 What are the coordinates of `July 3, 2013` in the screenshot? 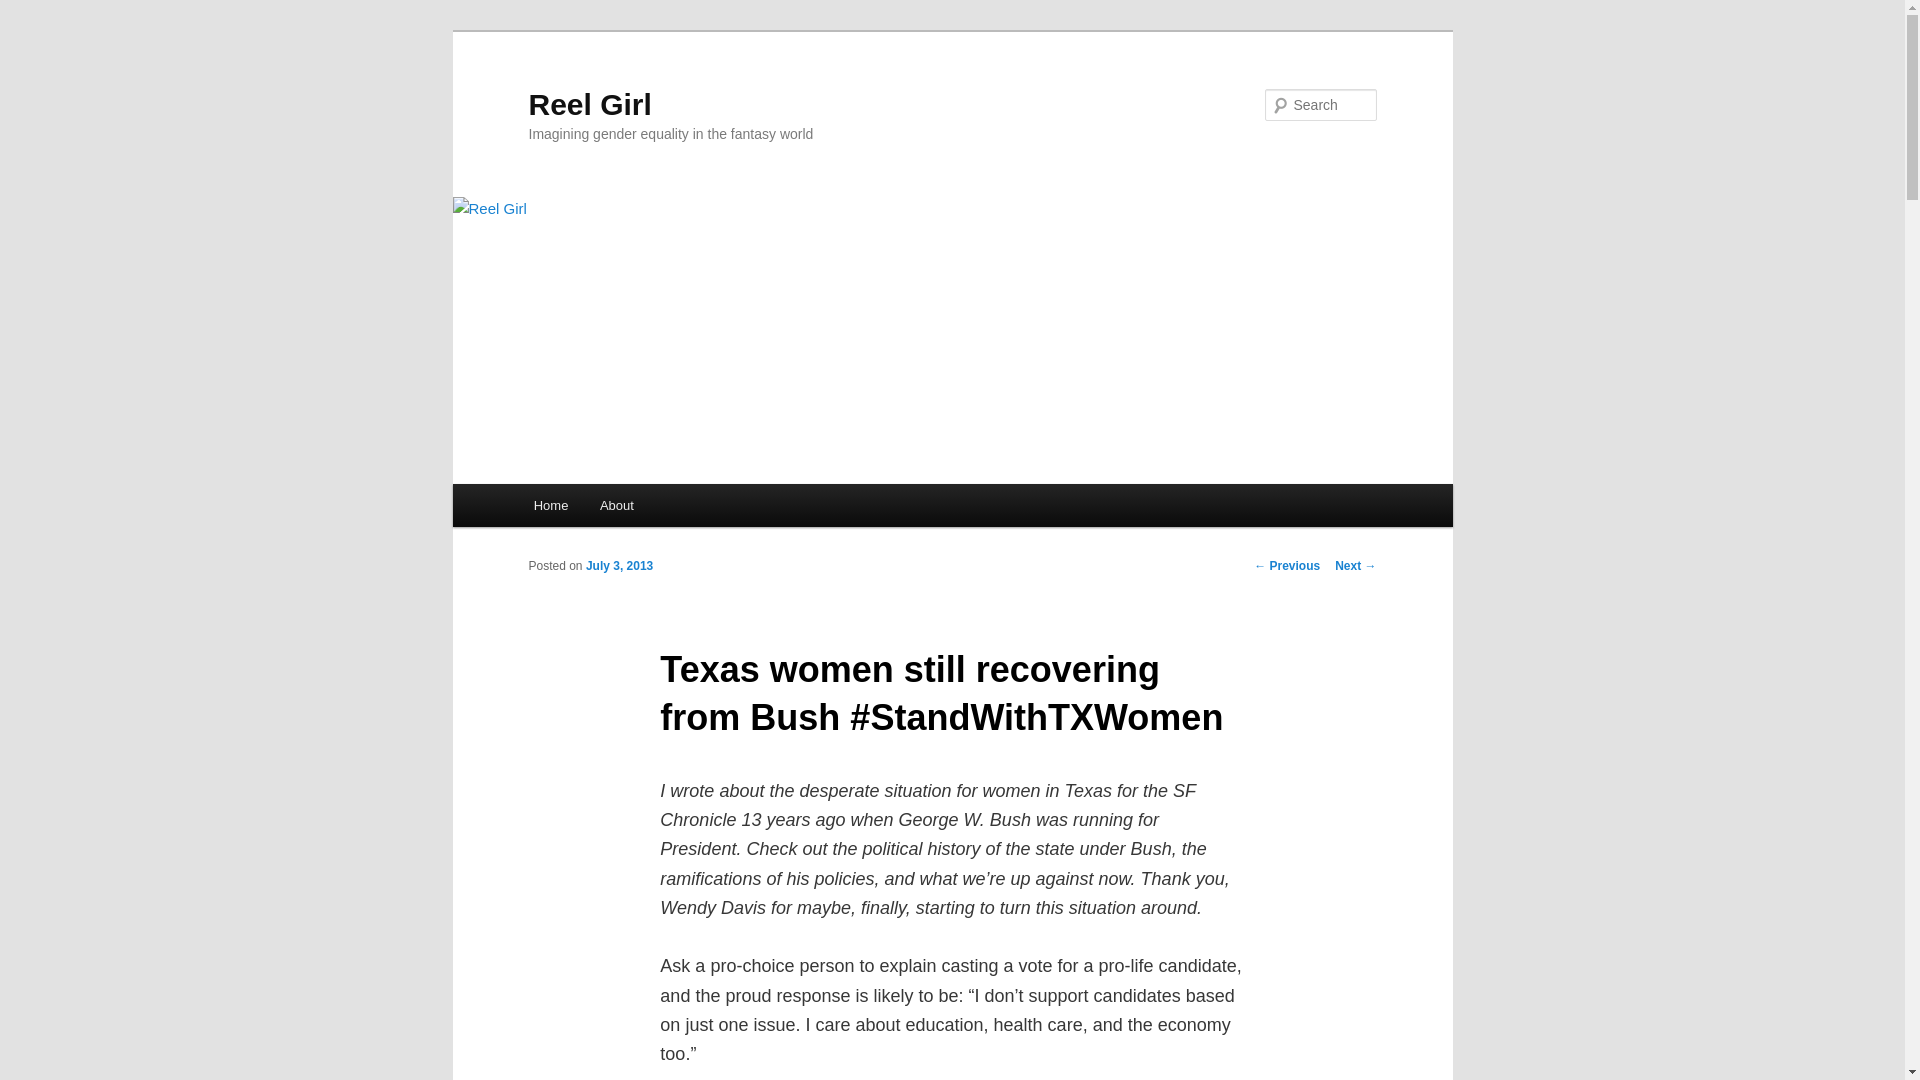 It's located at (618, 566).